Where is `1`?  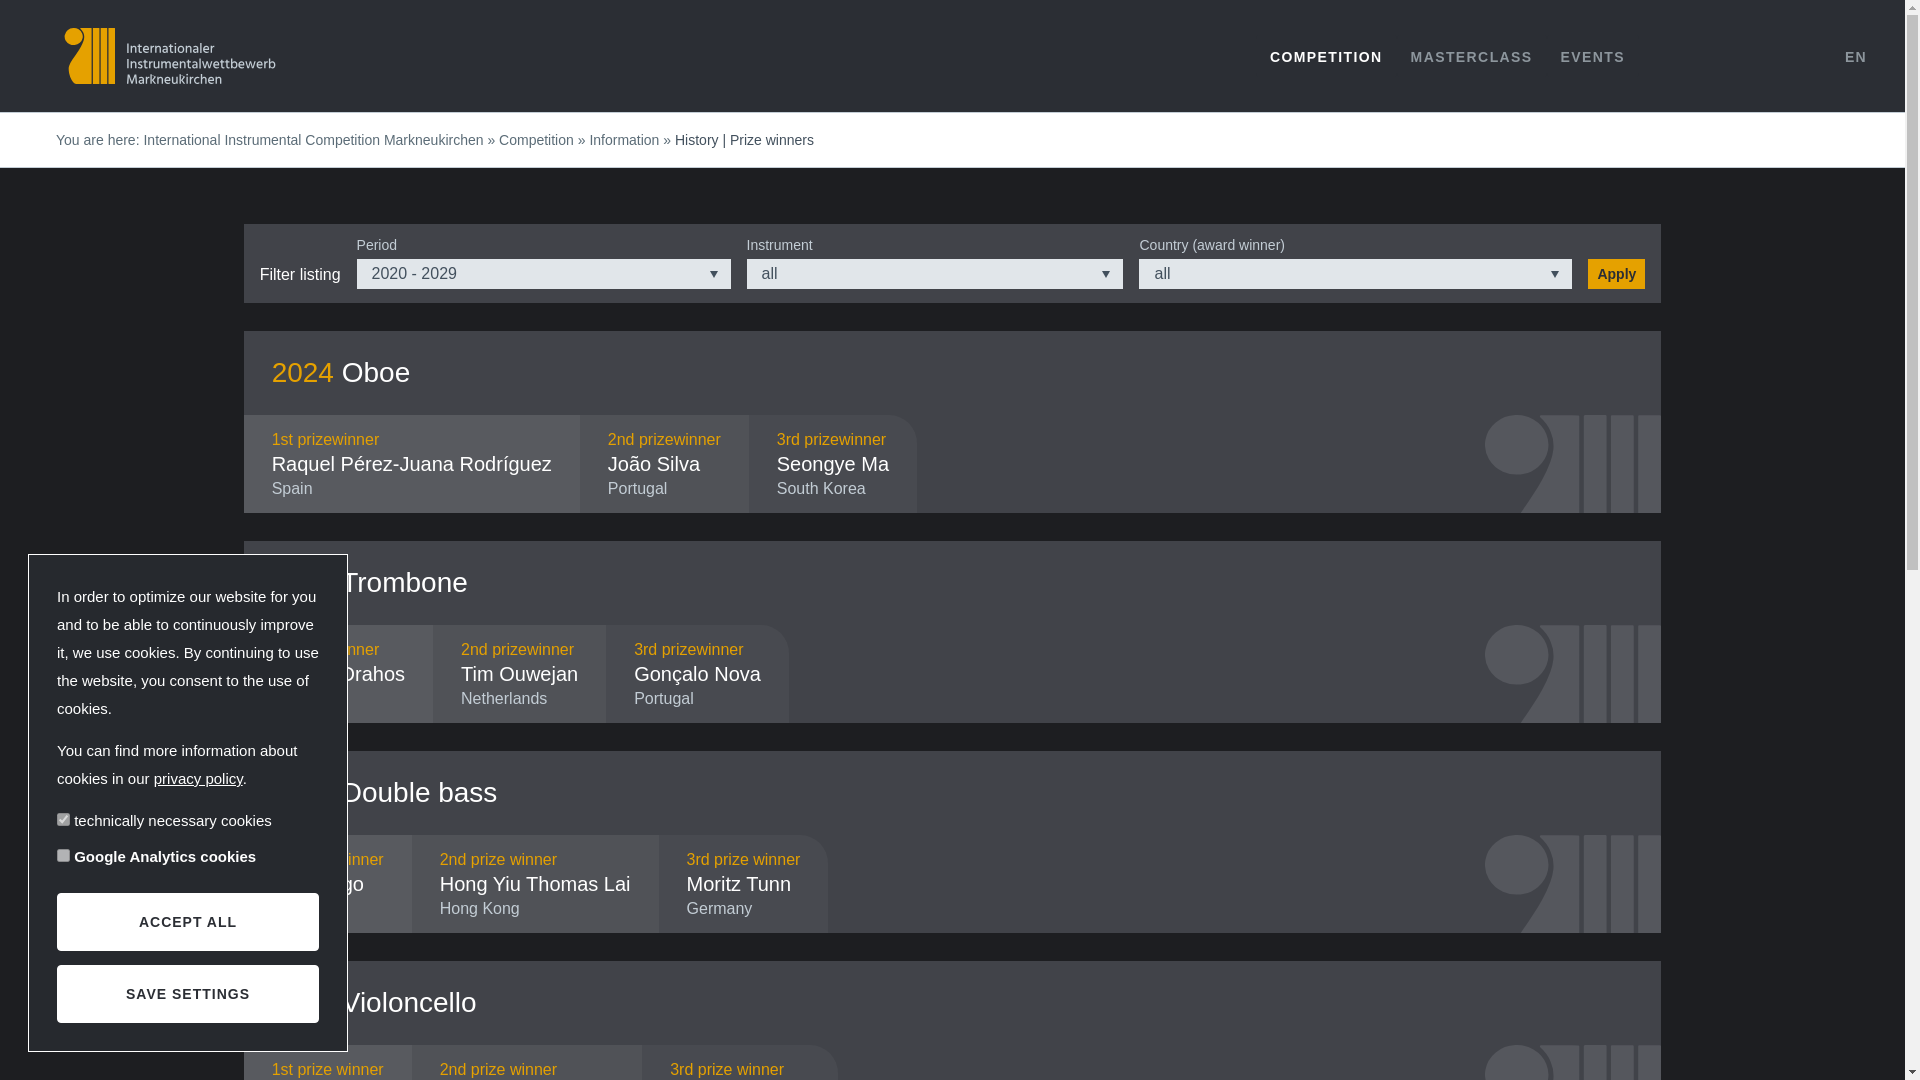 1 is located at coordinates (63, 820).